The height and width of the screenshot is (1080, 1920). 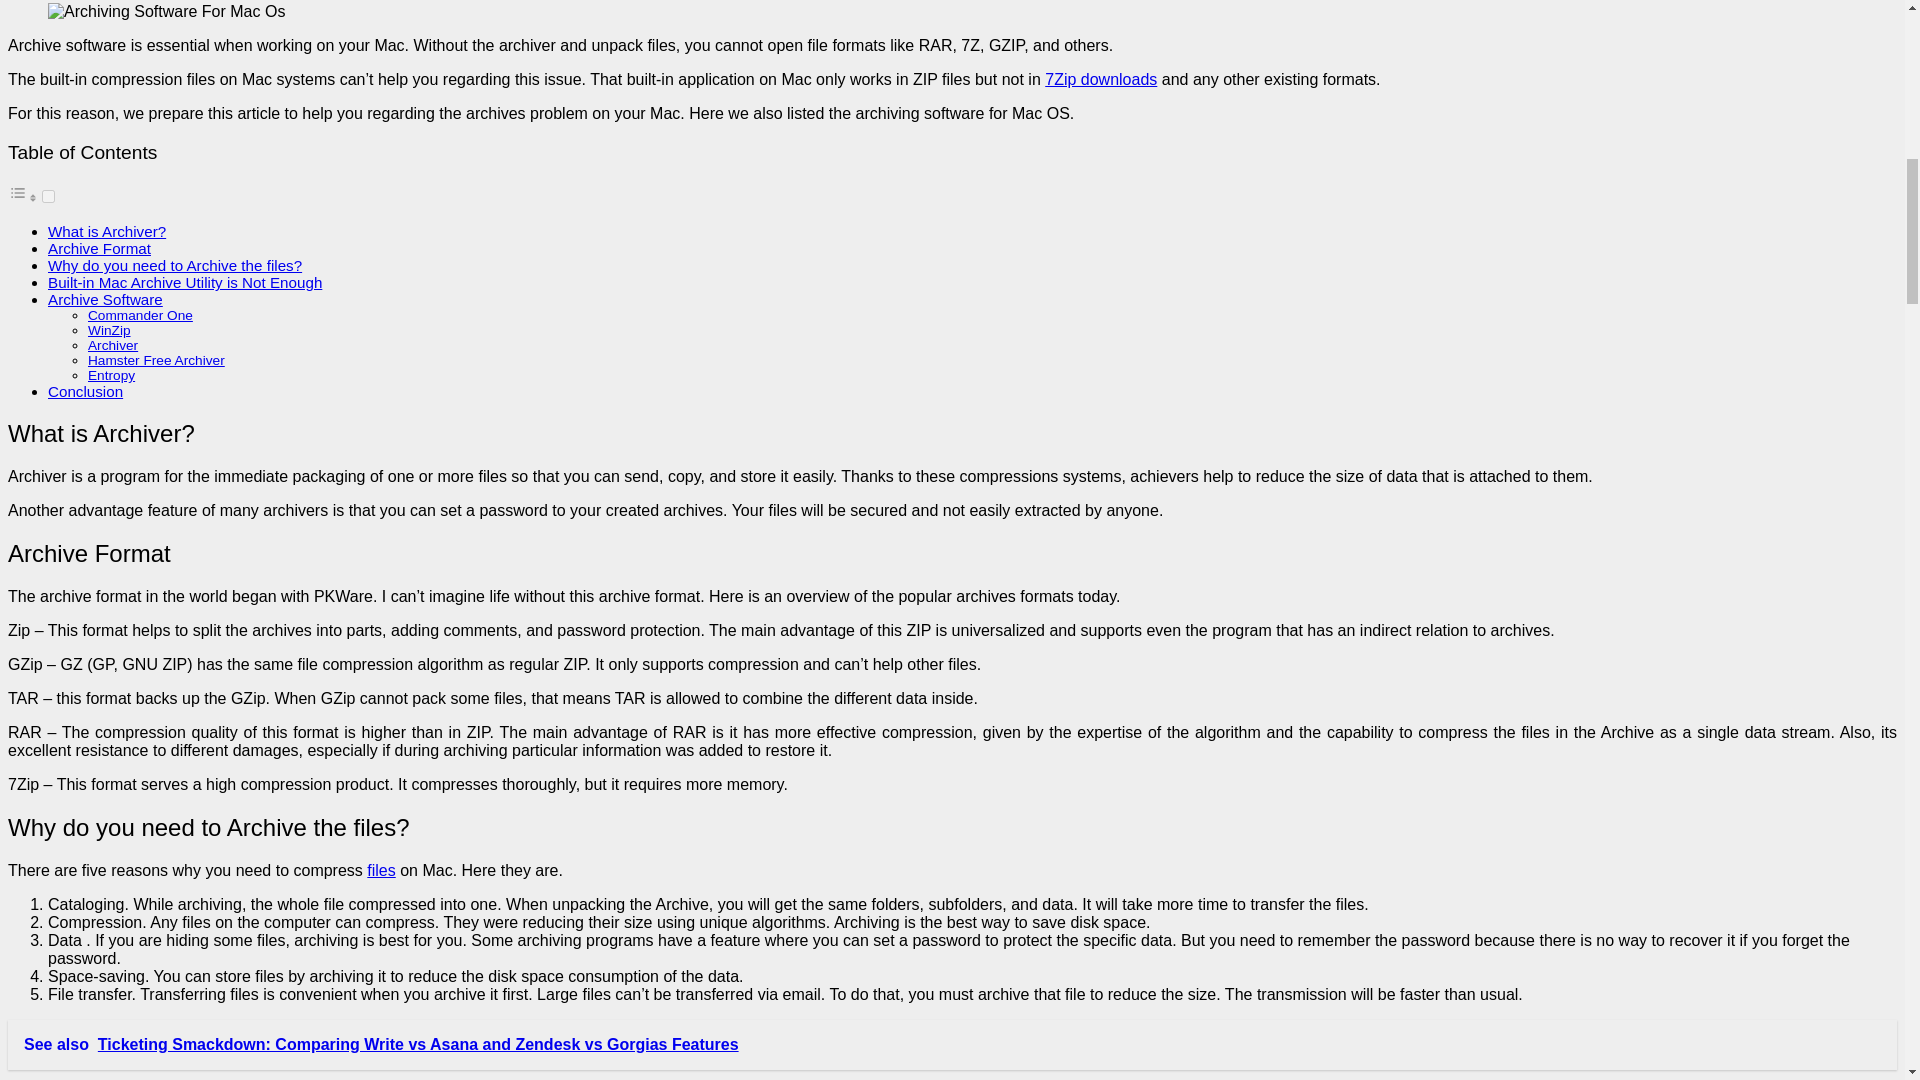 What do you see at coordinates (156, 360) in the screenshot?
I see `Hamster Free Archiver` at bounding box center [156, 360].